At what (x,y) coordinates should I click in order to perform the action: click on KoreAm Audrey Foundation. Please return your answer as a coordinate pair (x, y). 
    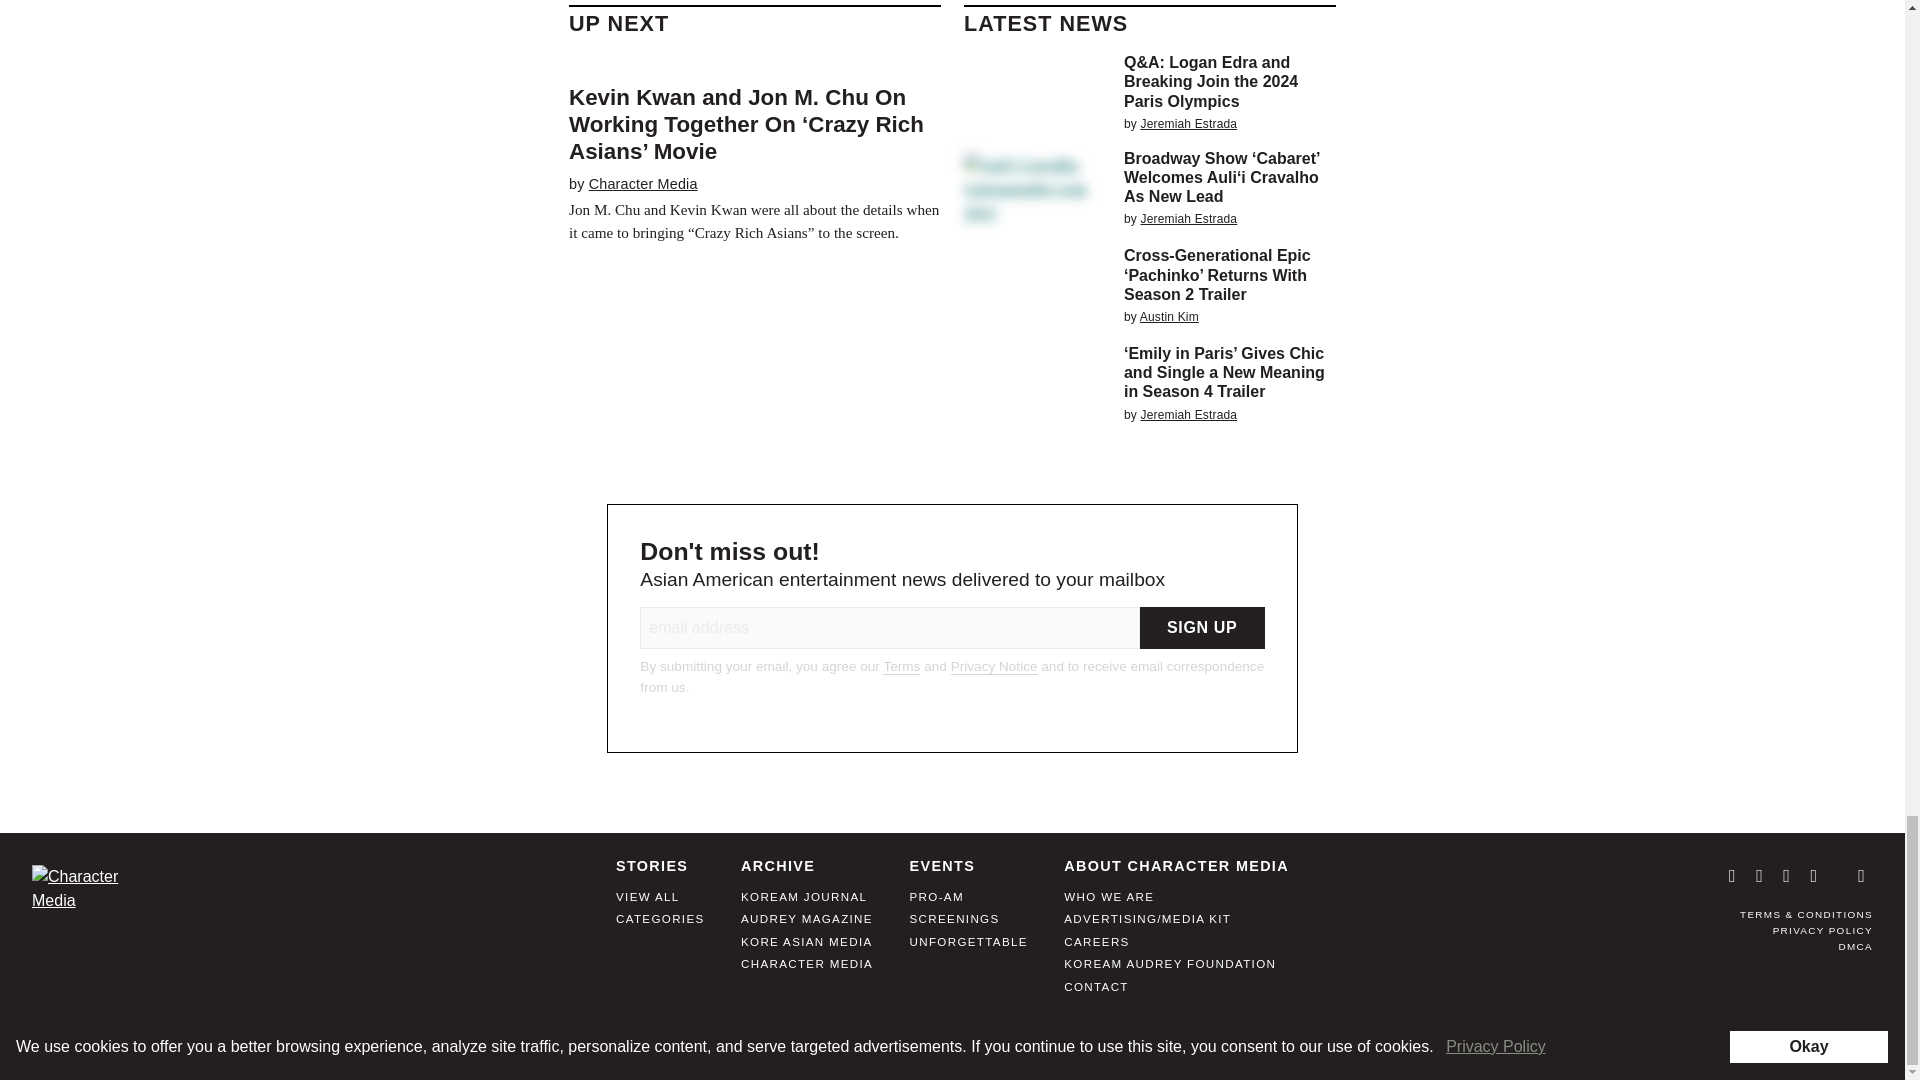
    Looking at the image, I should click on (1170, 971).